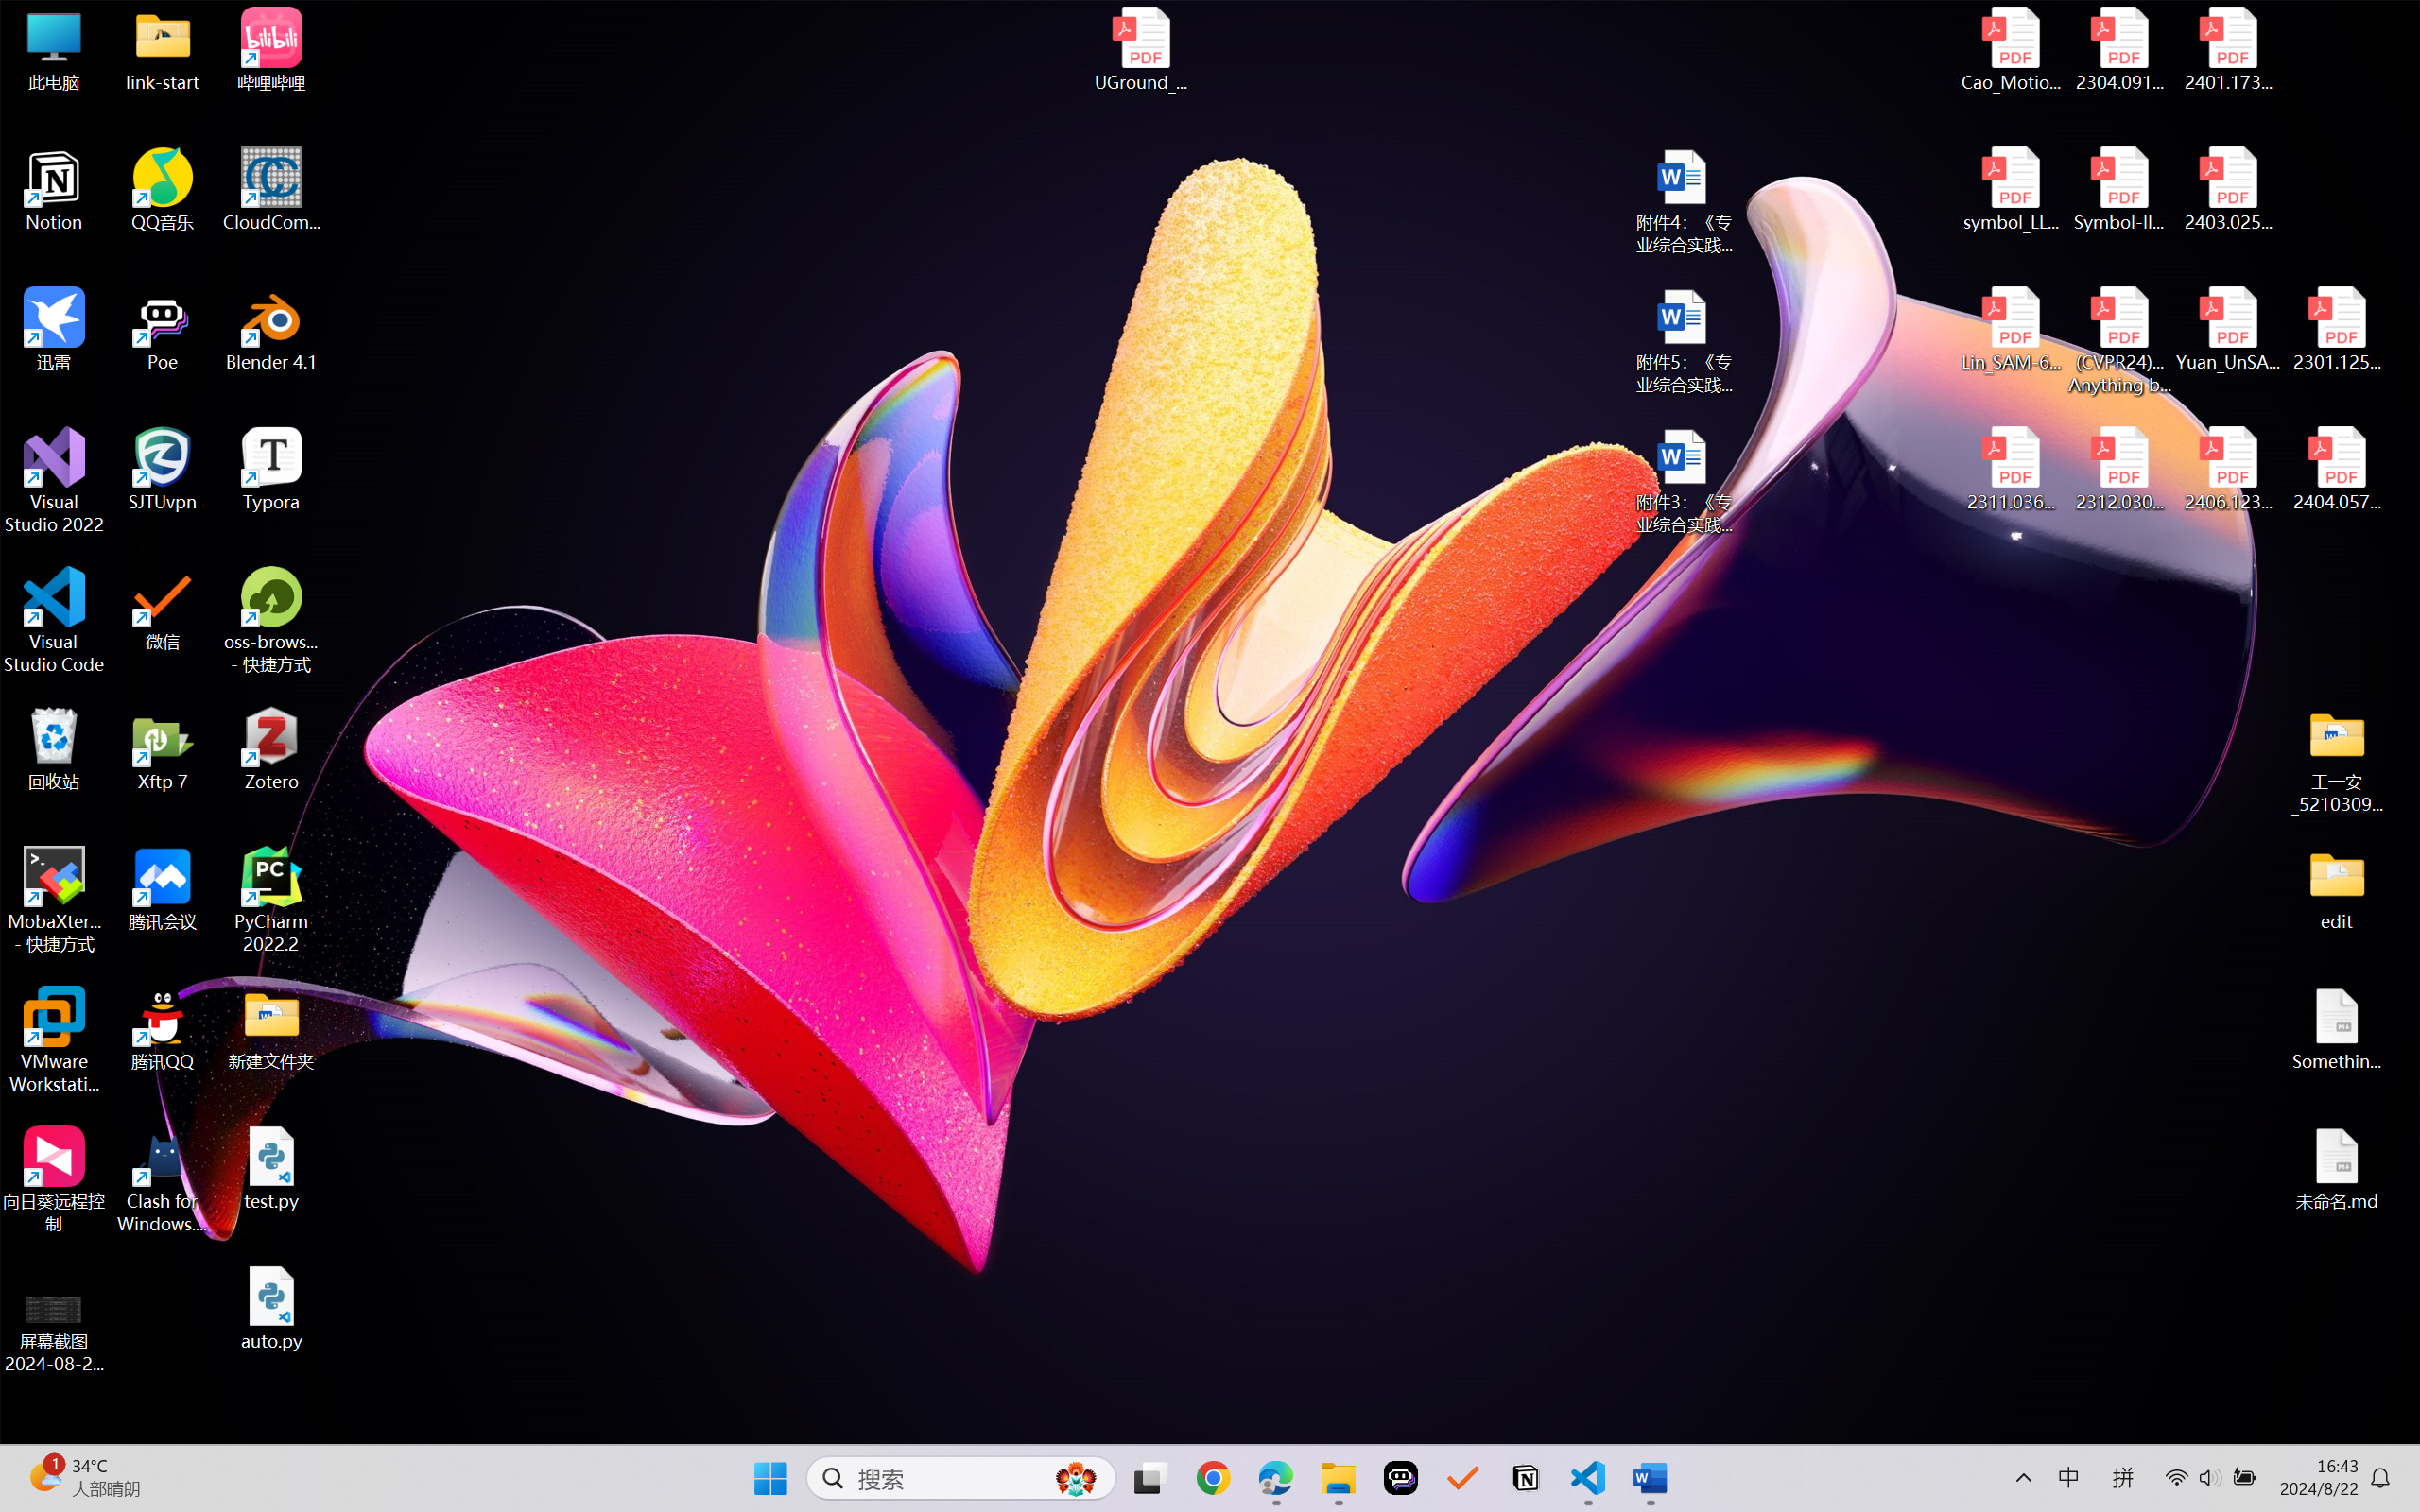 The width and height of the screenshot is (2420, 1512). What do you see at coordinates (163, 749) in the screenshot?
I see `Xftp 7` at bounding box center [163, 749].